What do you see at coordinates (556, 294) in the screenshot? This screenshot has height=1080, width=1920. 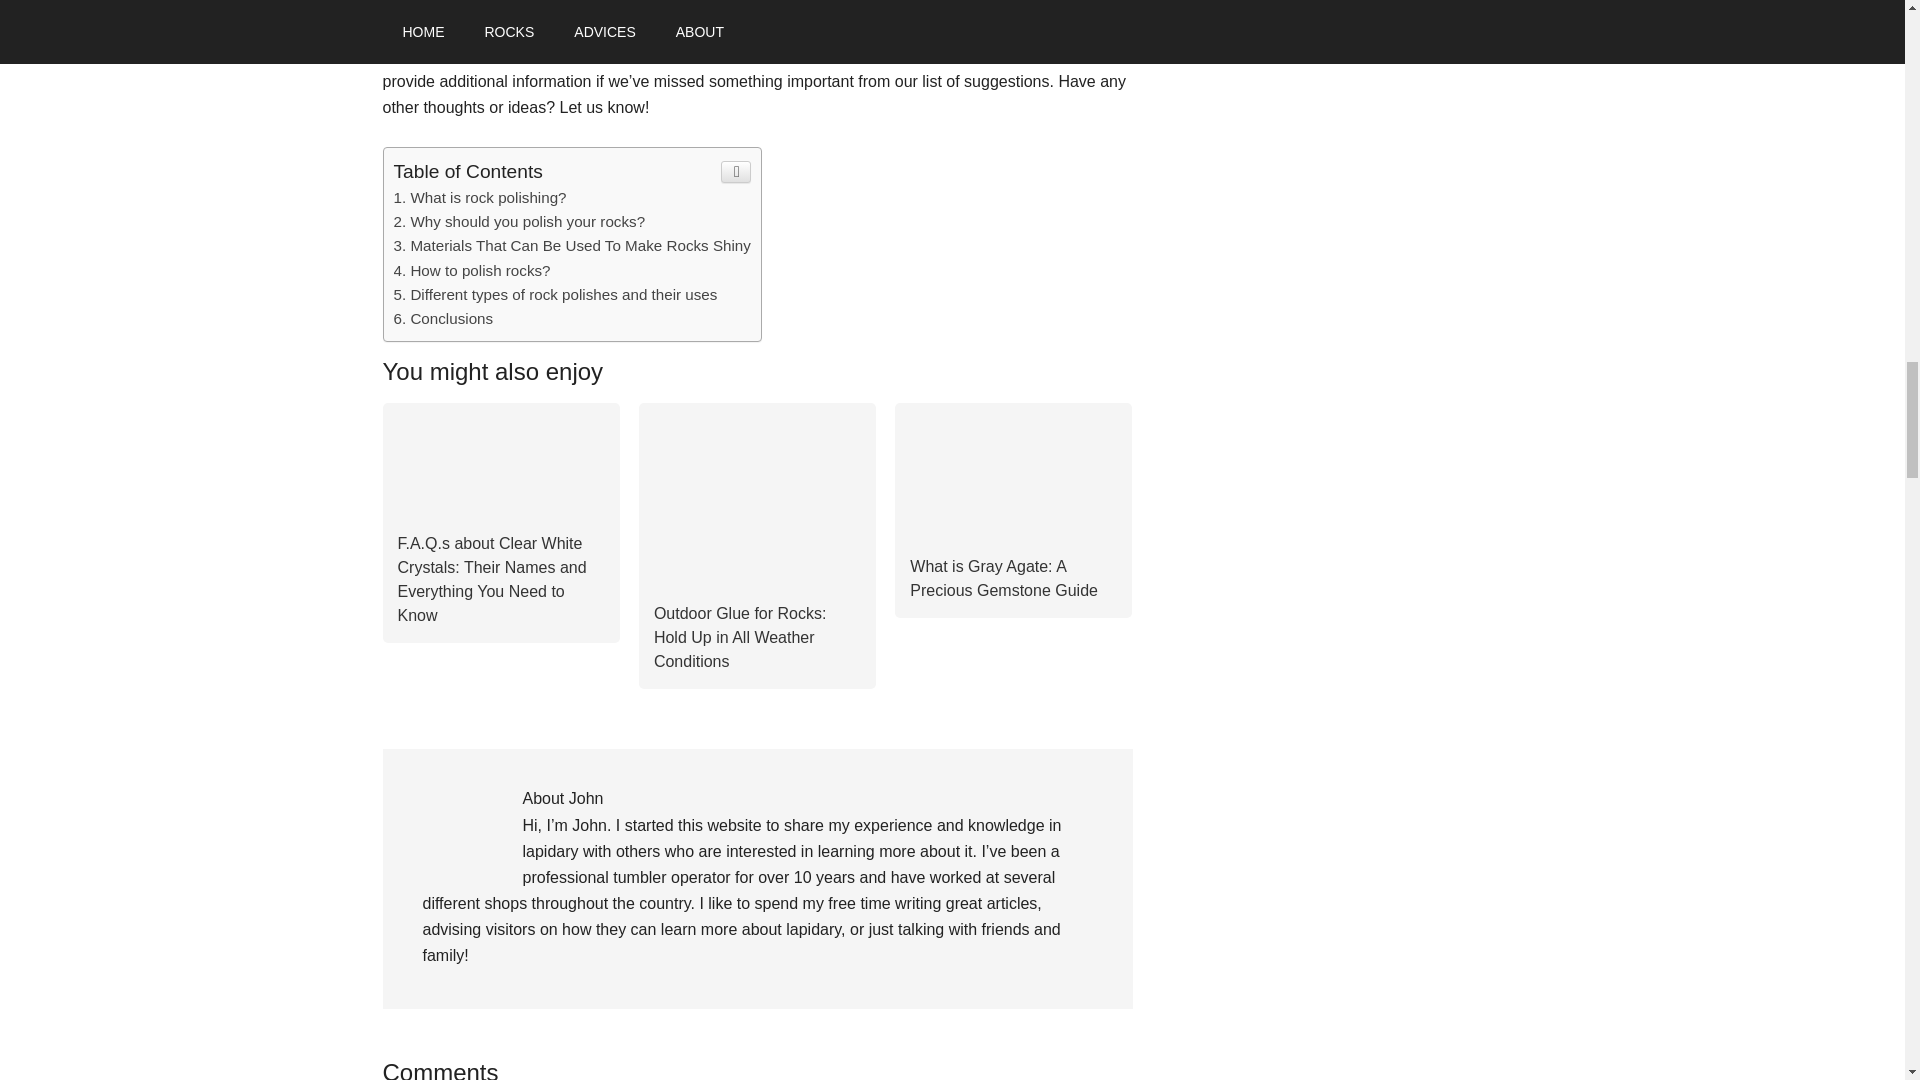 I see `Different types of rock polishes and their uses` at bounding box center [556, 294].